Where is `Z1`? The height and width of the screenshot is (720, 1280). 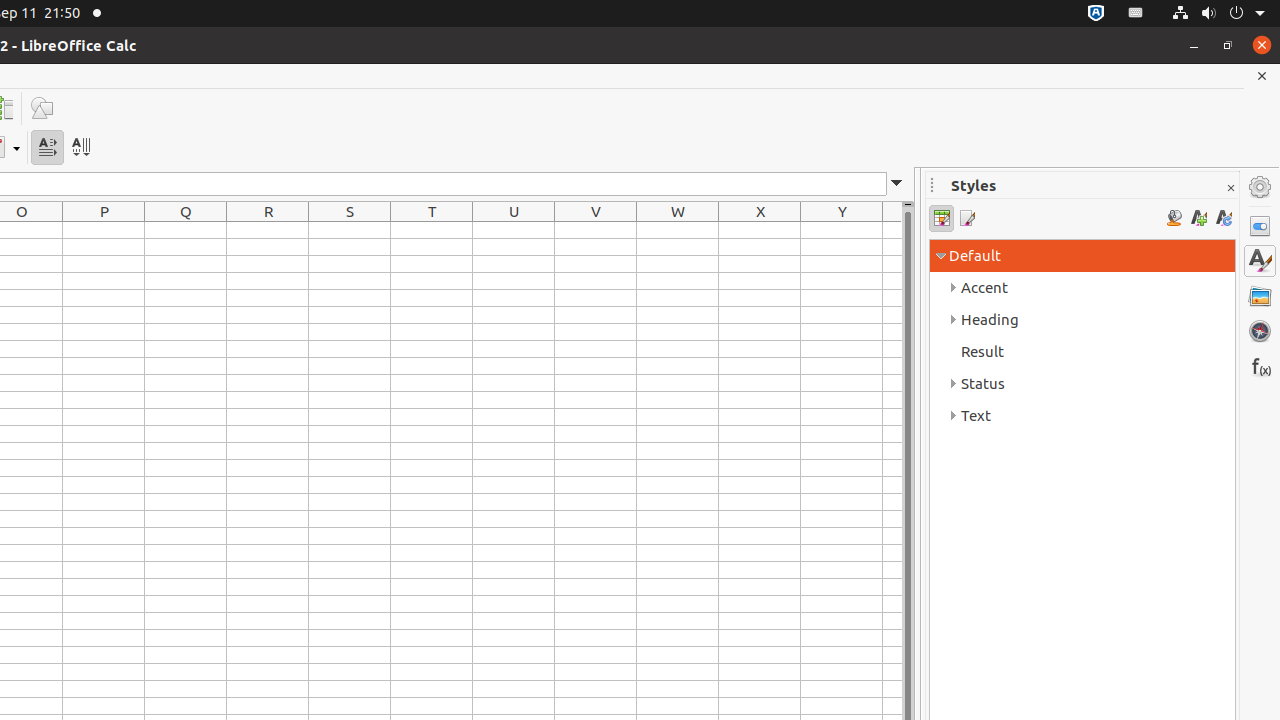 Z1 is located at coordinates (892, 230).